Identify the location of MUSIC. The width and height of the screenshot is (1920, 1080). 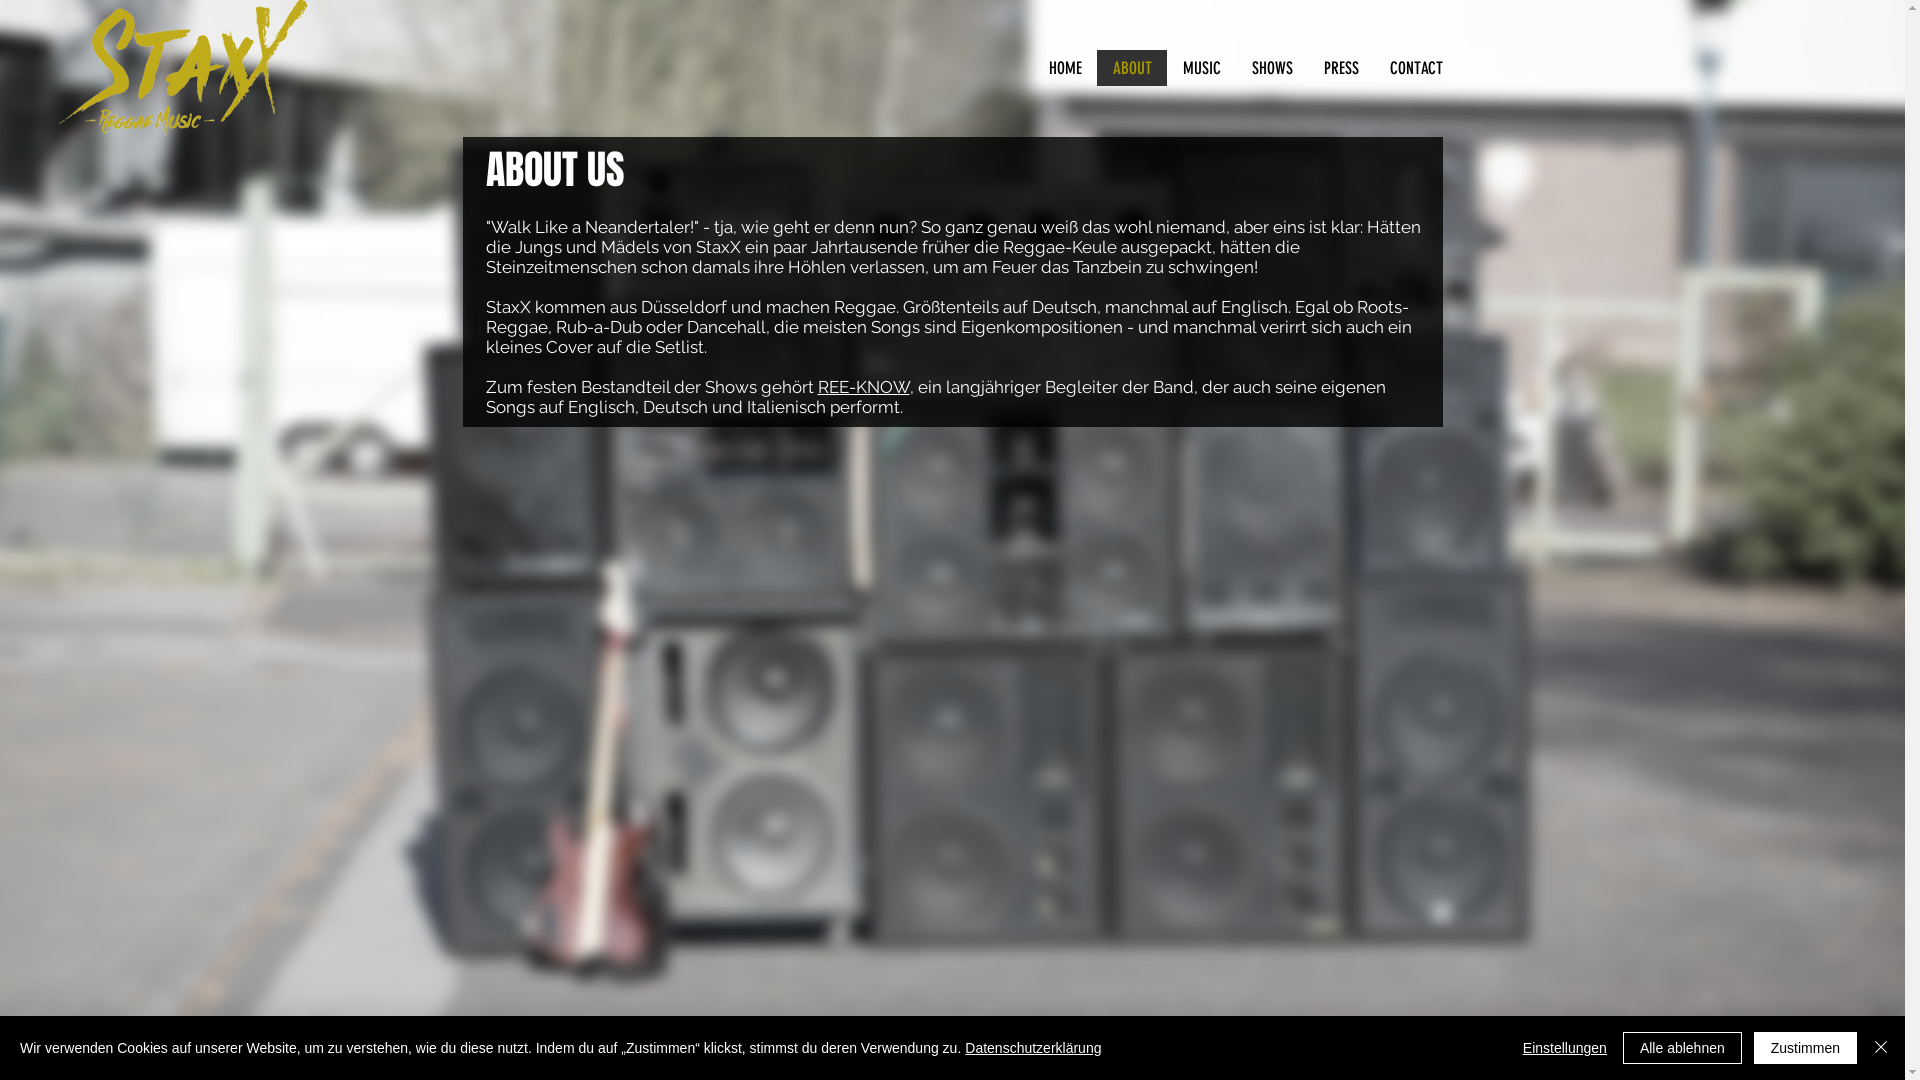
(1200, 68).